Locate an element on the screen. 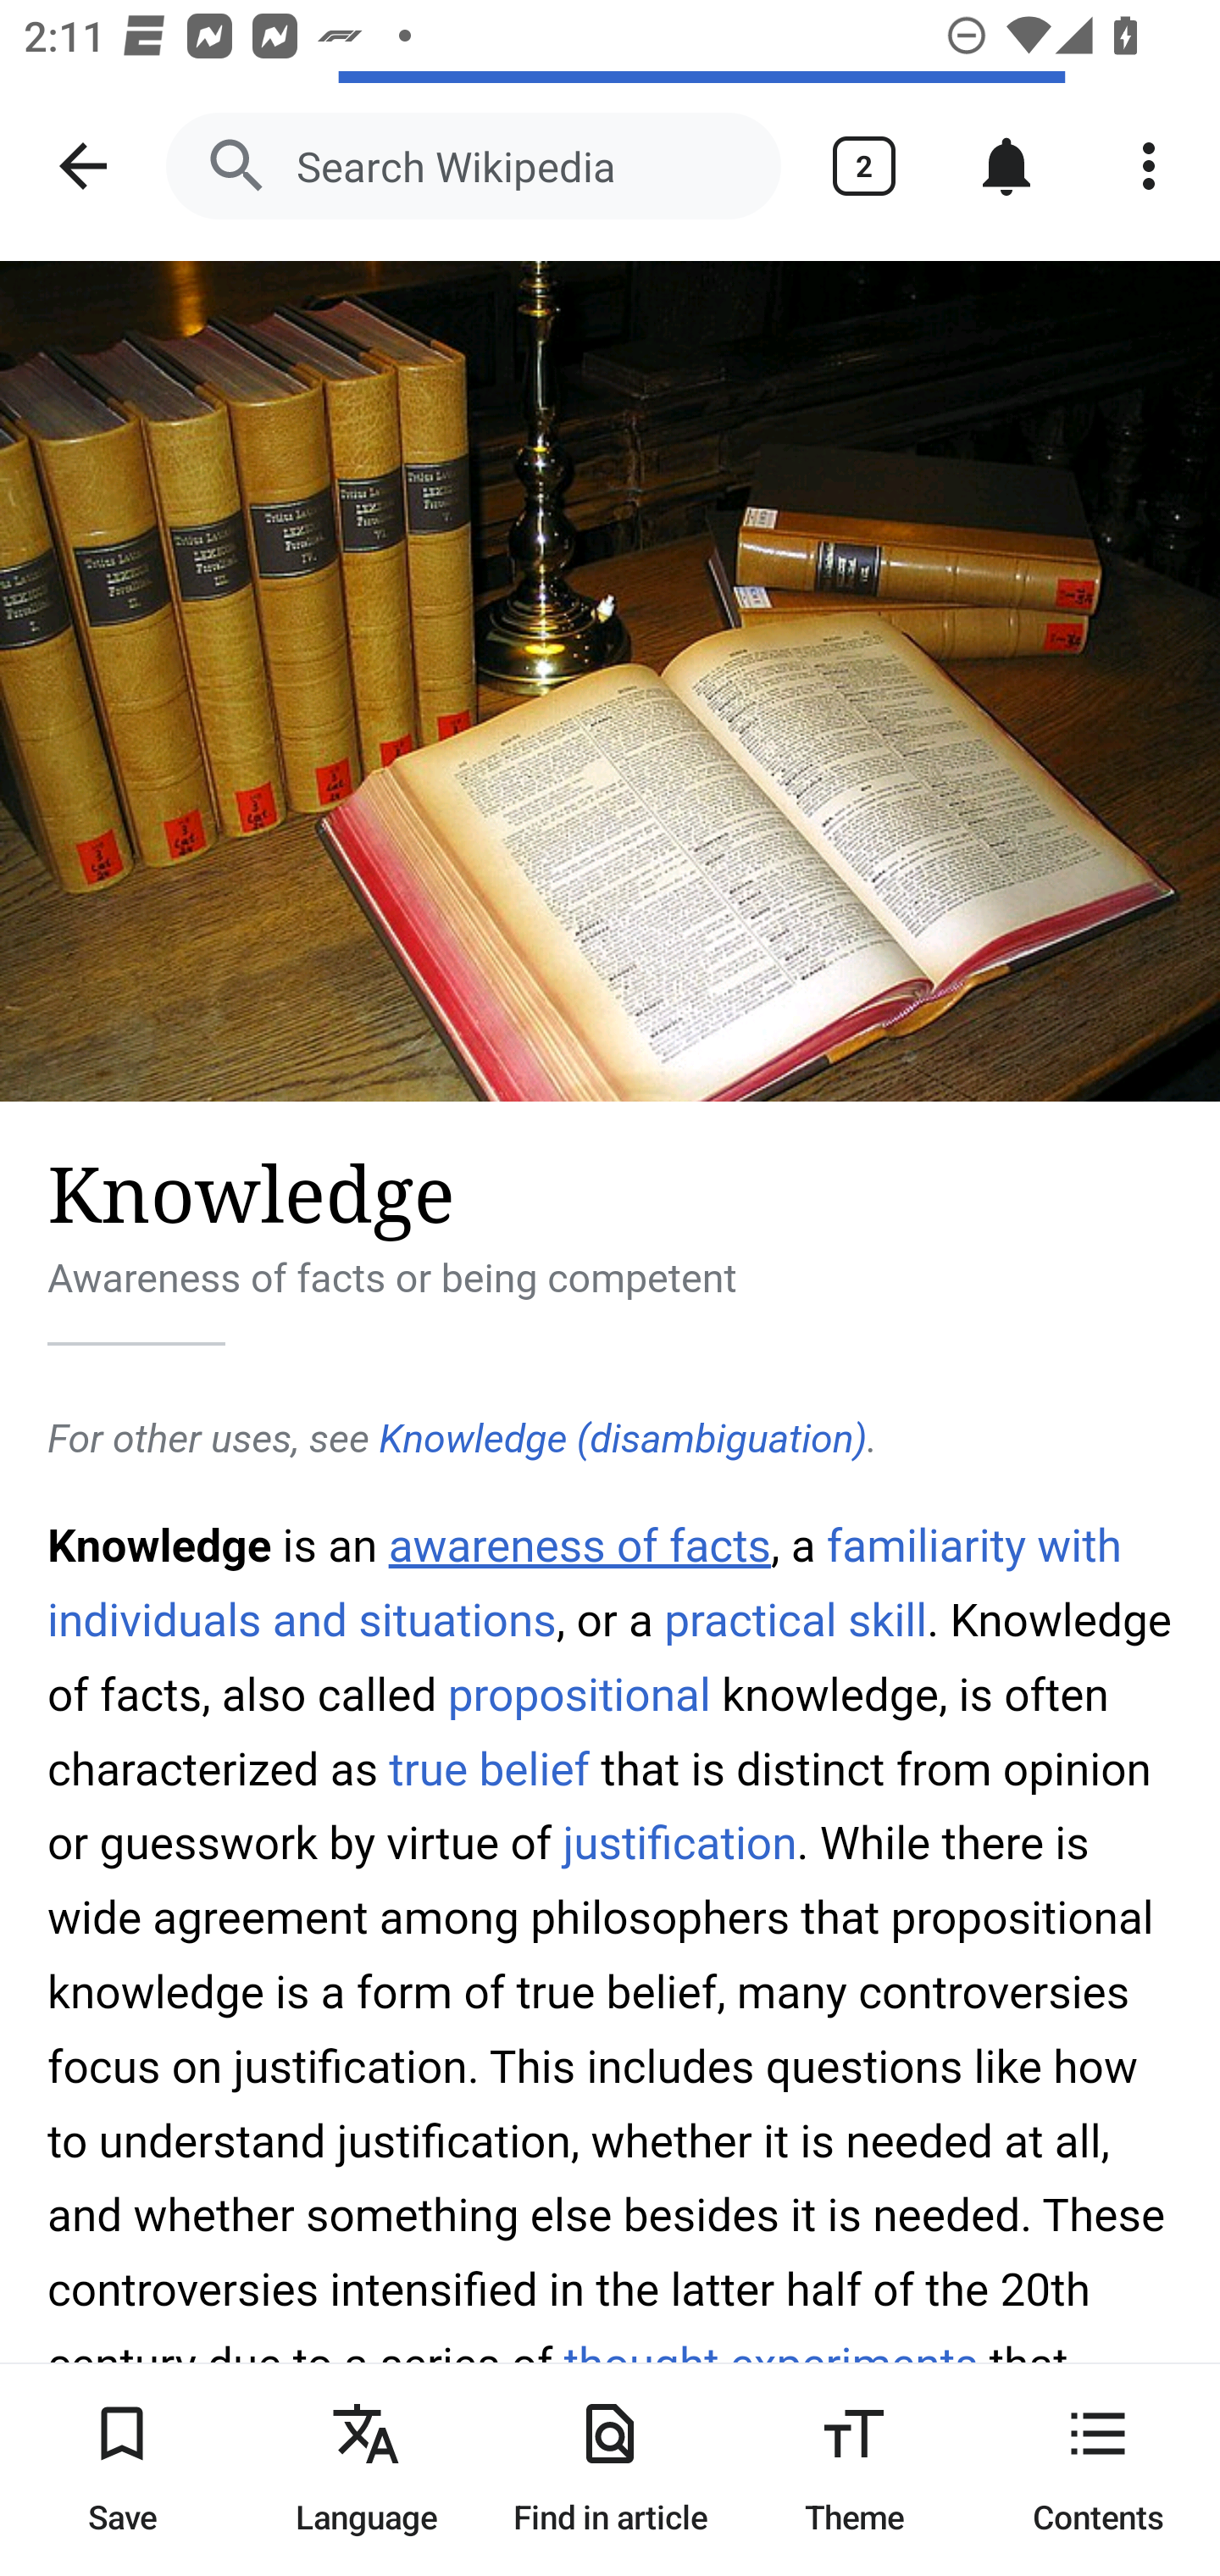 The height and width of the screenshot is (2576, 1220). propositional is located at coordinates (578, 1695).